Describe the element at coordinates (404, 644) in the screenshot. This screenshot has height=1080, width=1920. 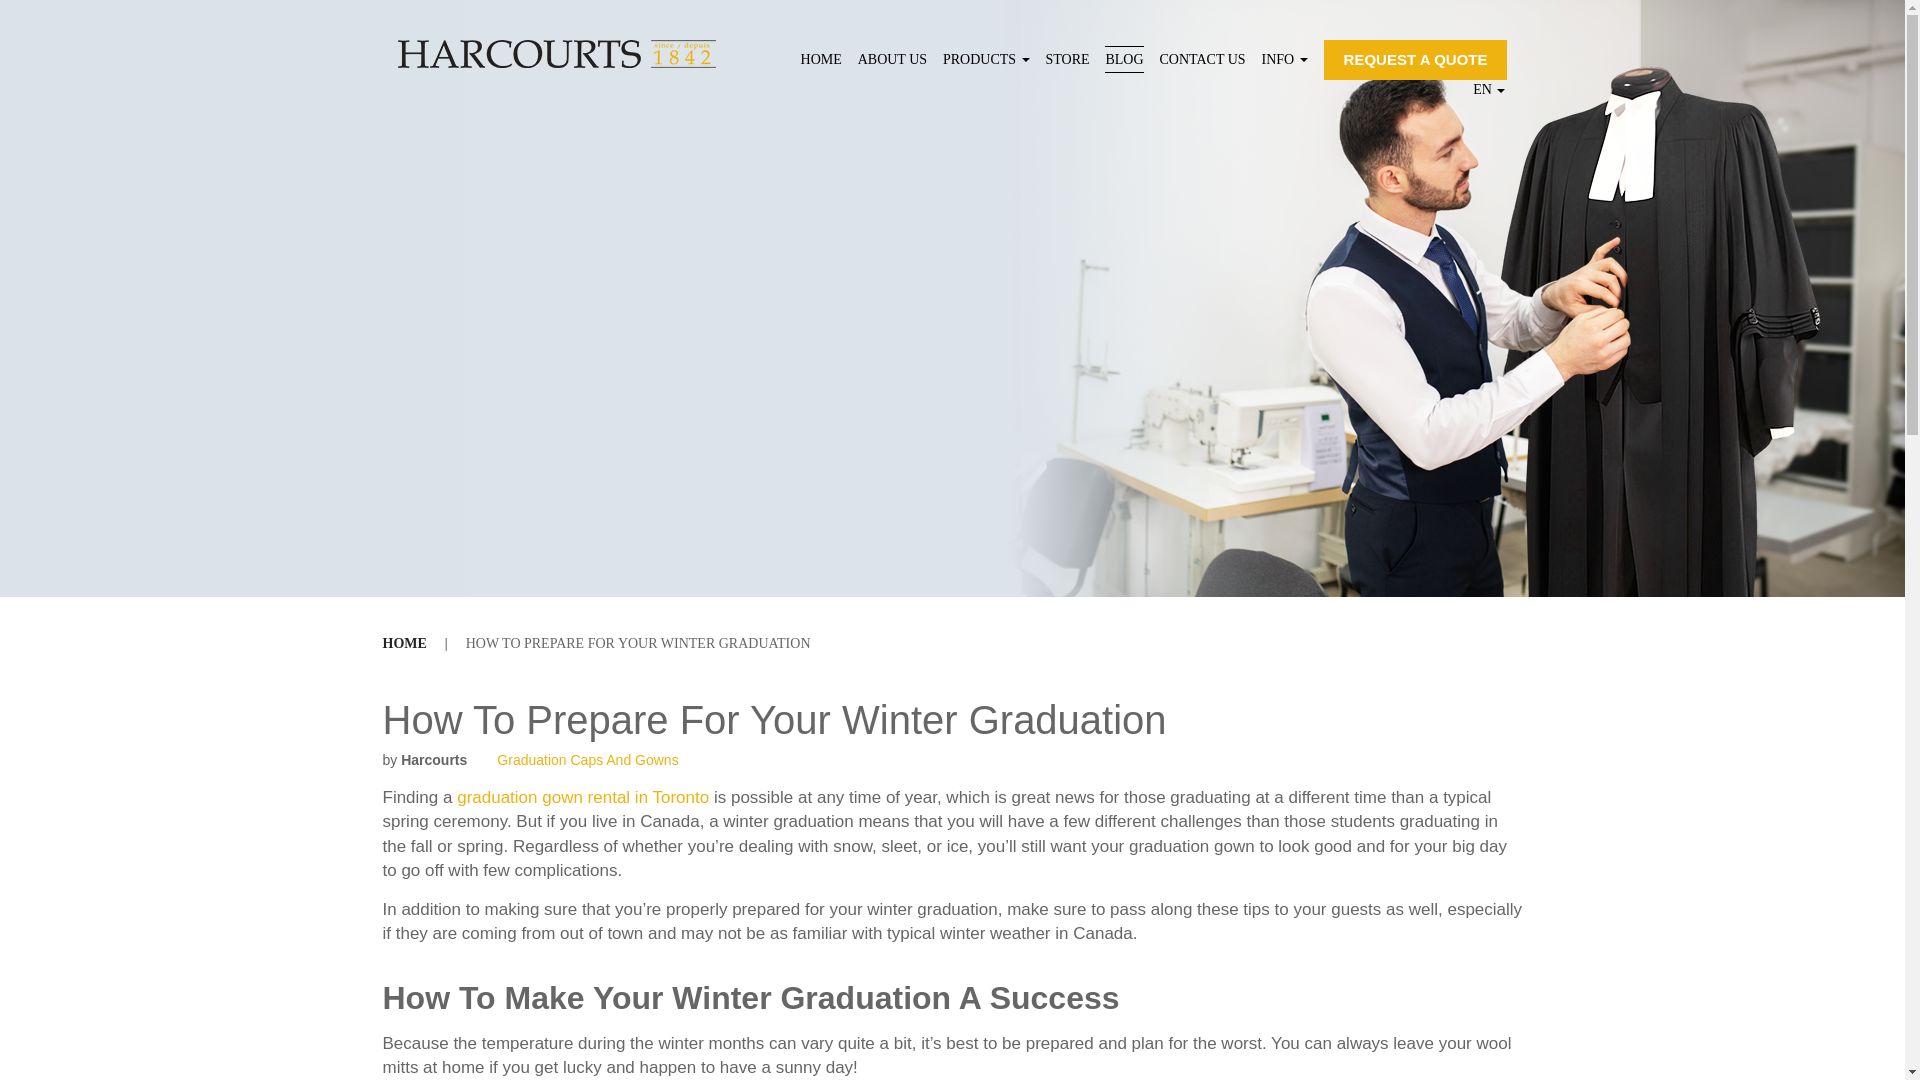
I see `HOME` at that location.